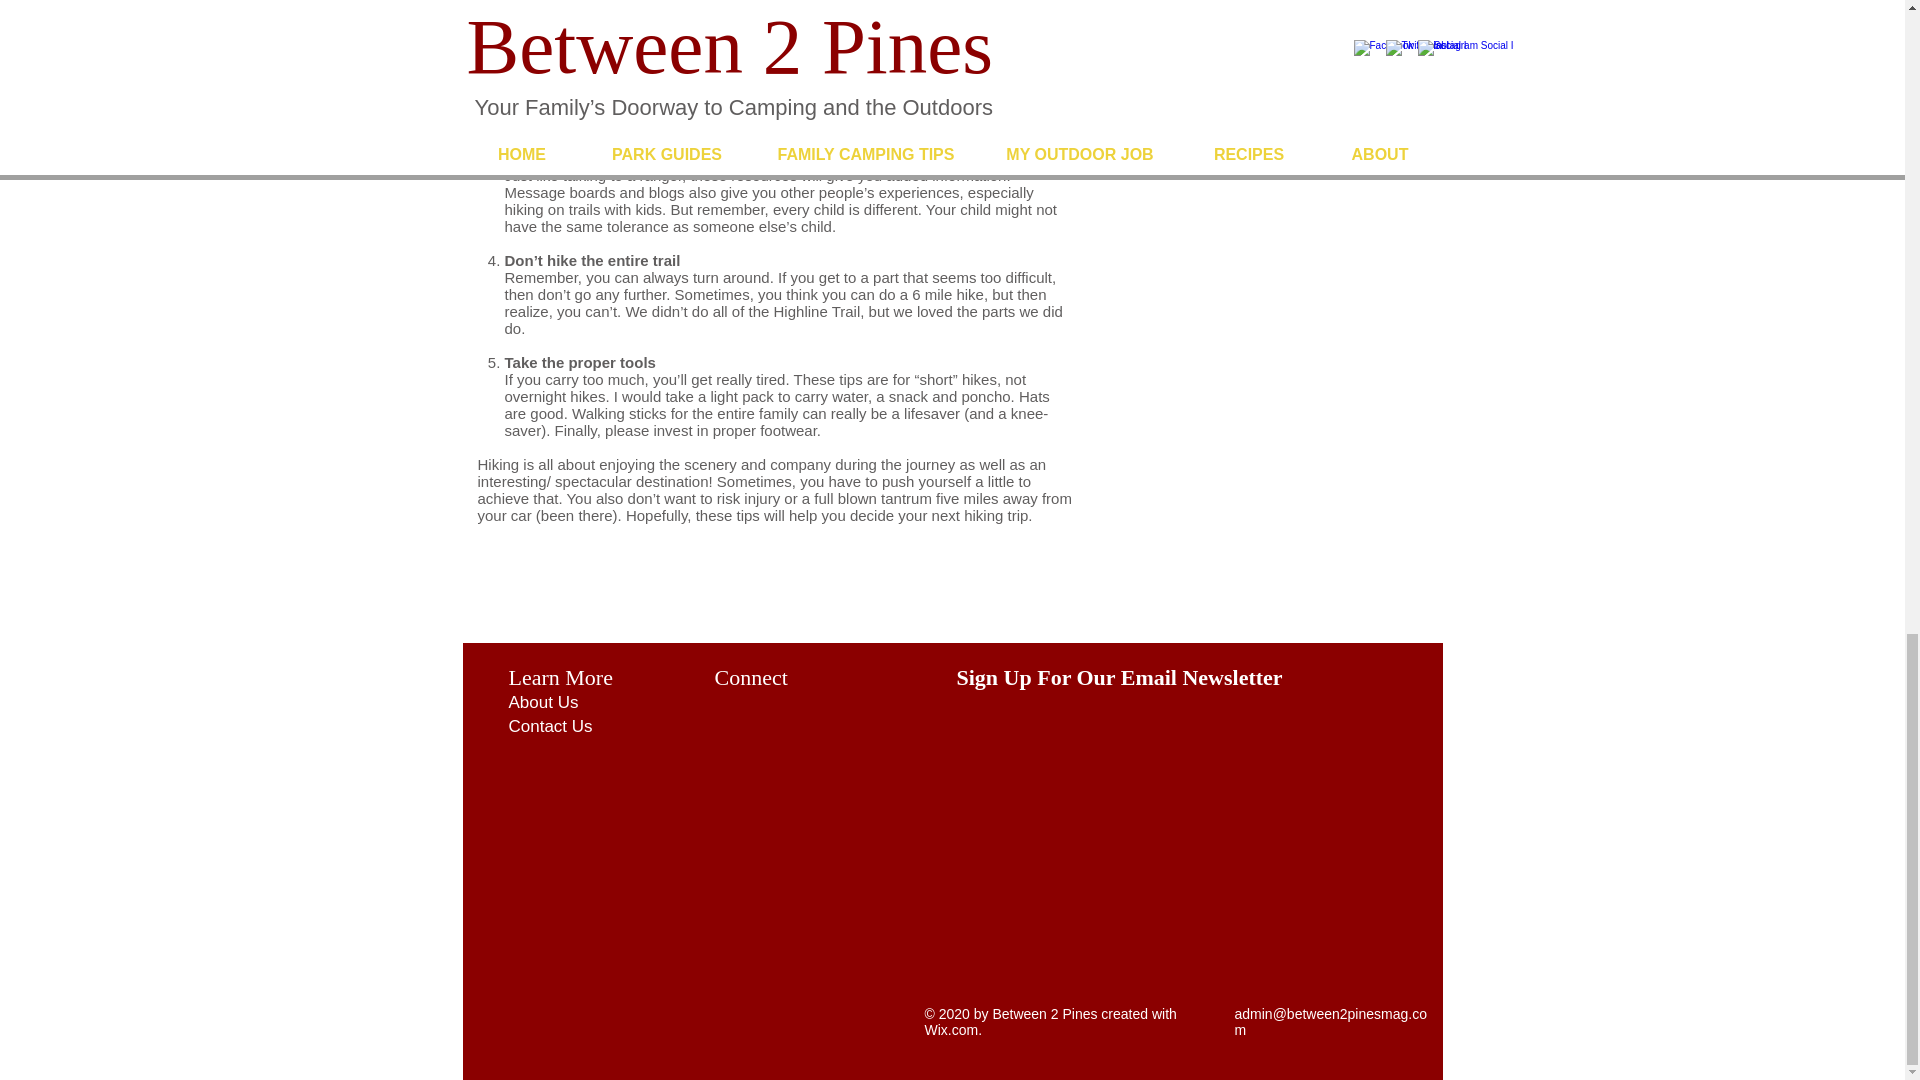 This screenshot has height=1080, width=1920. Describe the element at coordinates (550, 726) in the screenshot. I see `Contact Us` at that location.